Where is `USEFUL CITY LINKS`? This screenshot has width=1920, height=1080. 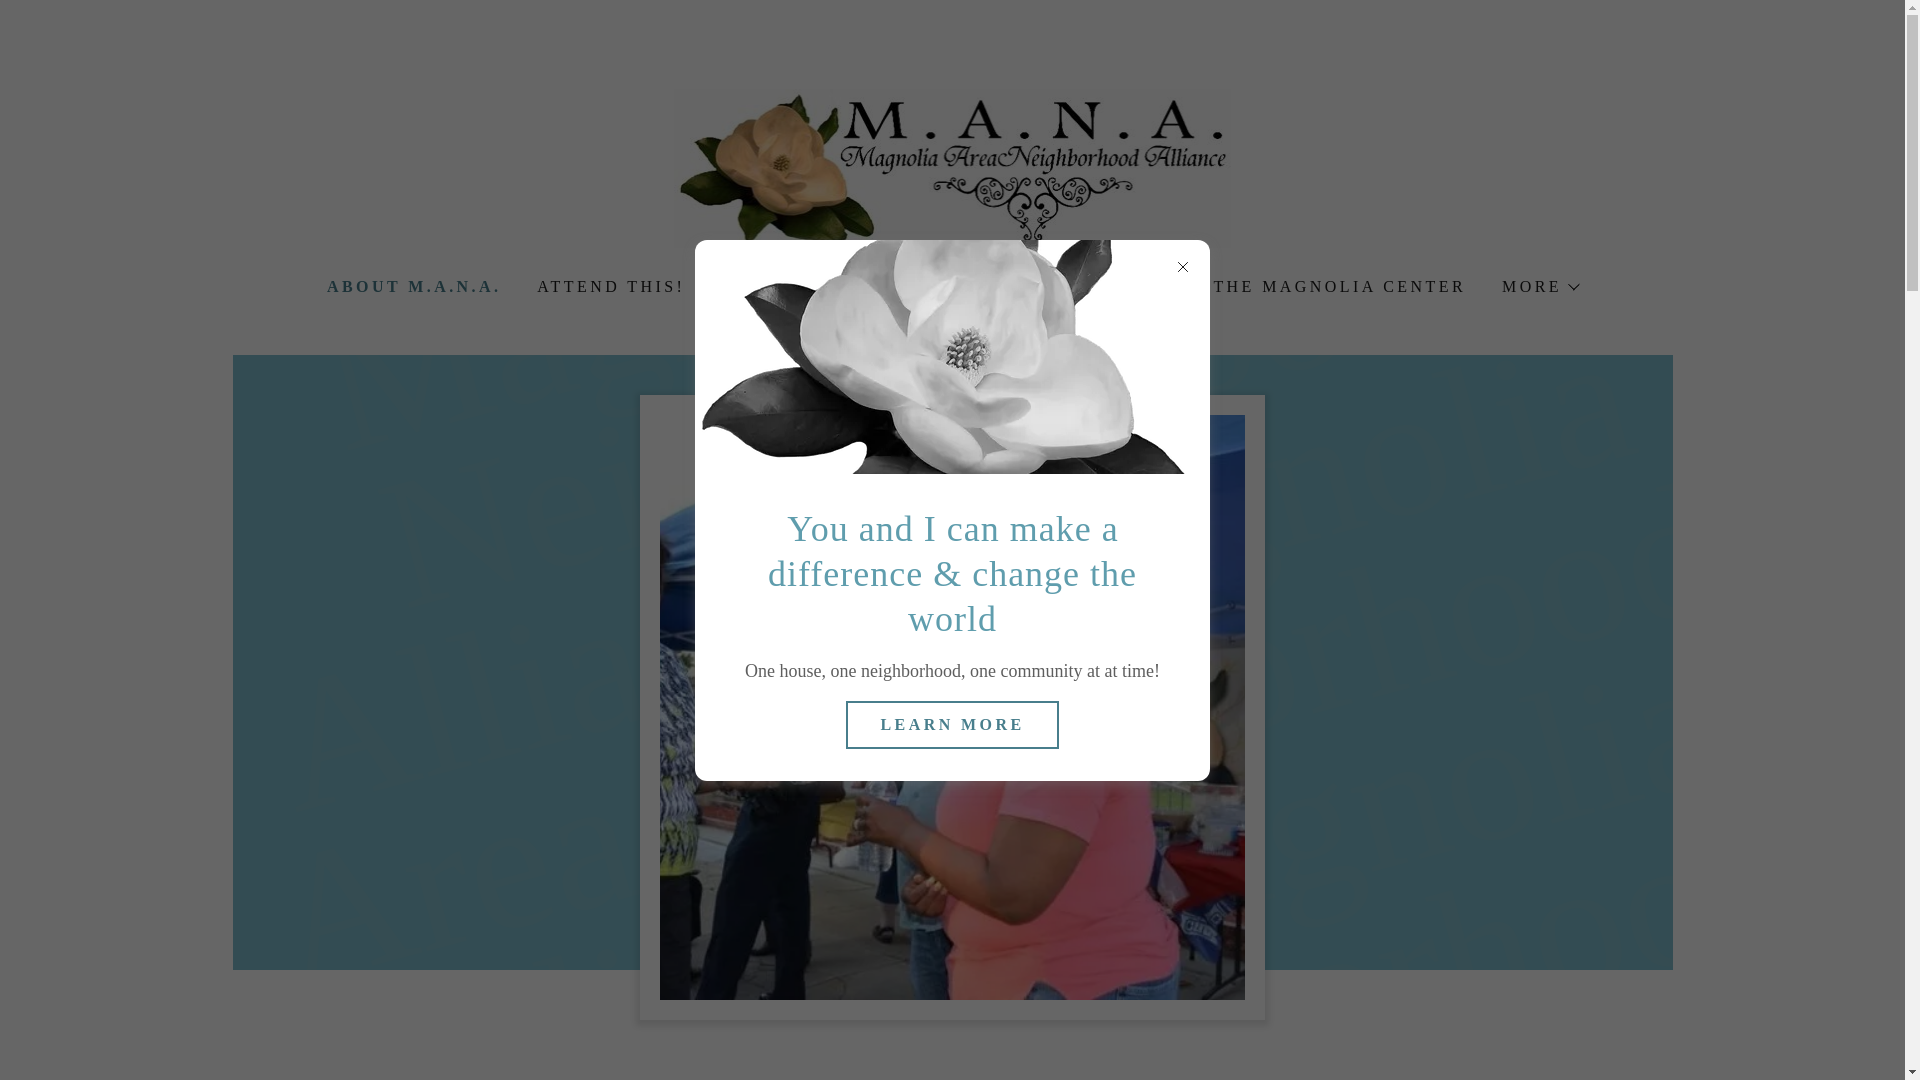 USEFUL CITY LINKS is located at coordinates (823, 286).